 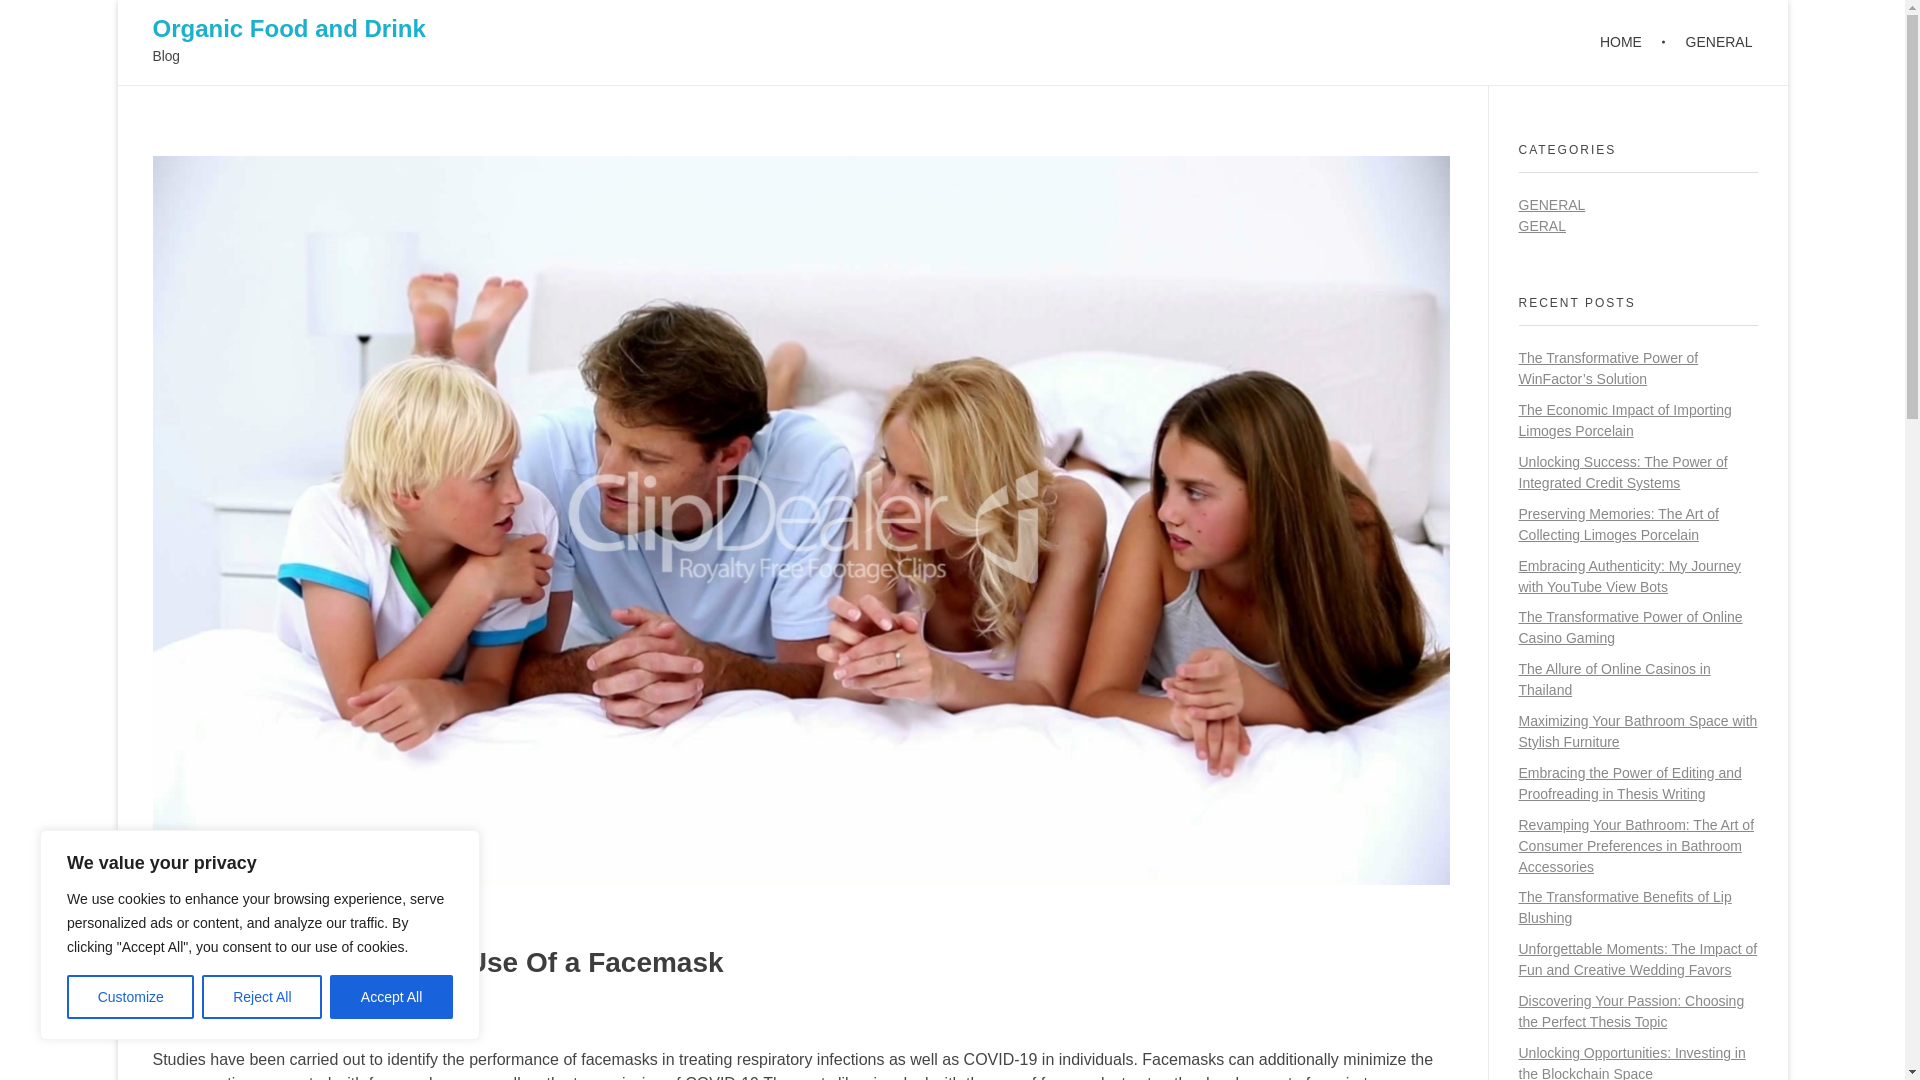 I want to click on View all posts in General, so click(x=364, y=1016).